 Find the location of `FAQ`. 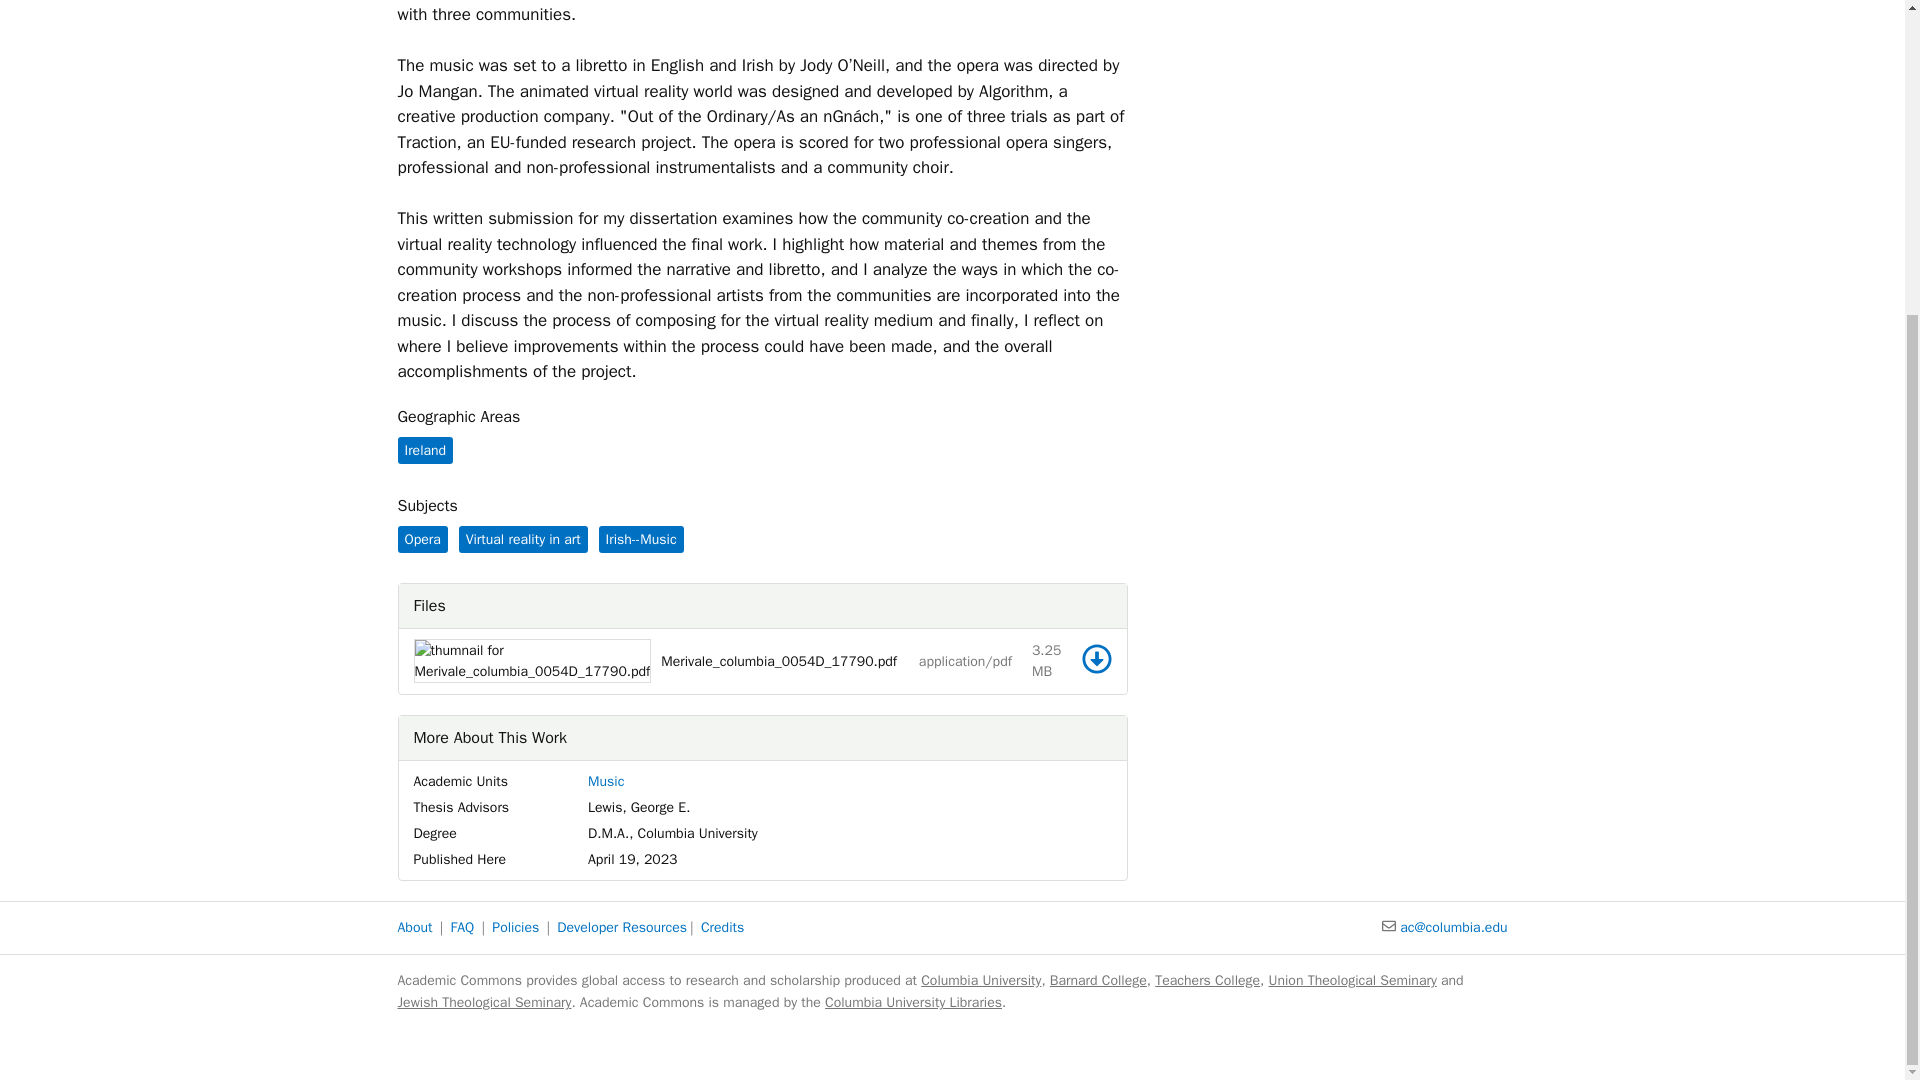

FAQ is located at coordinates (462, 928).